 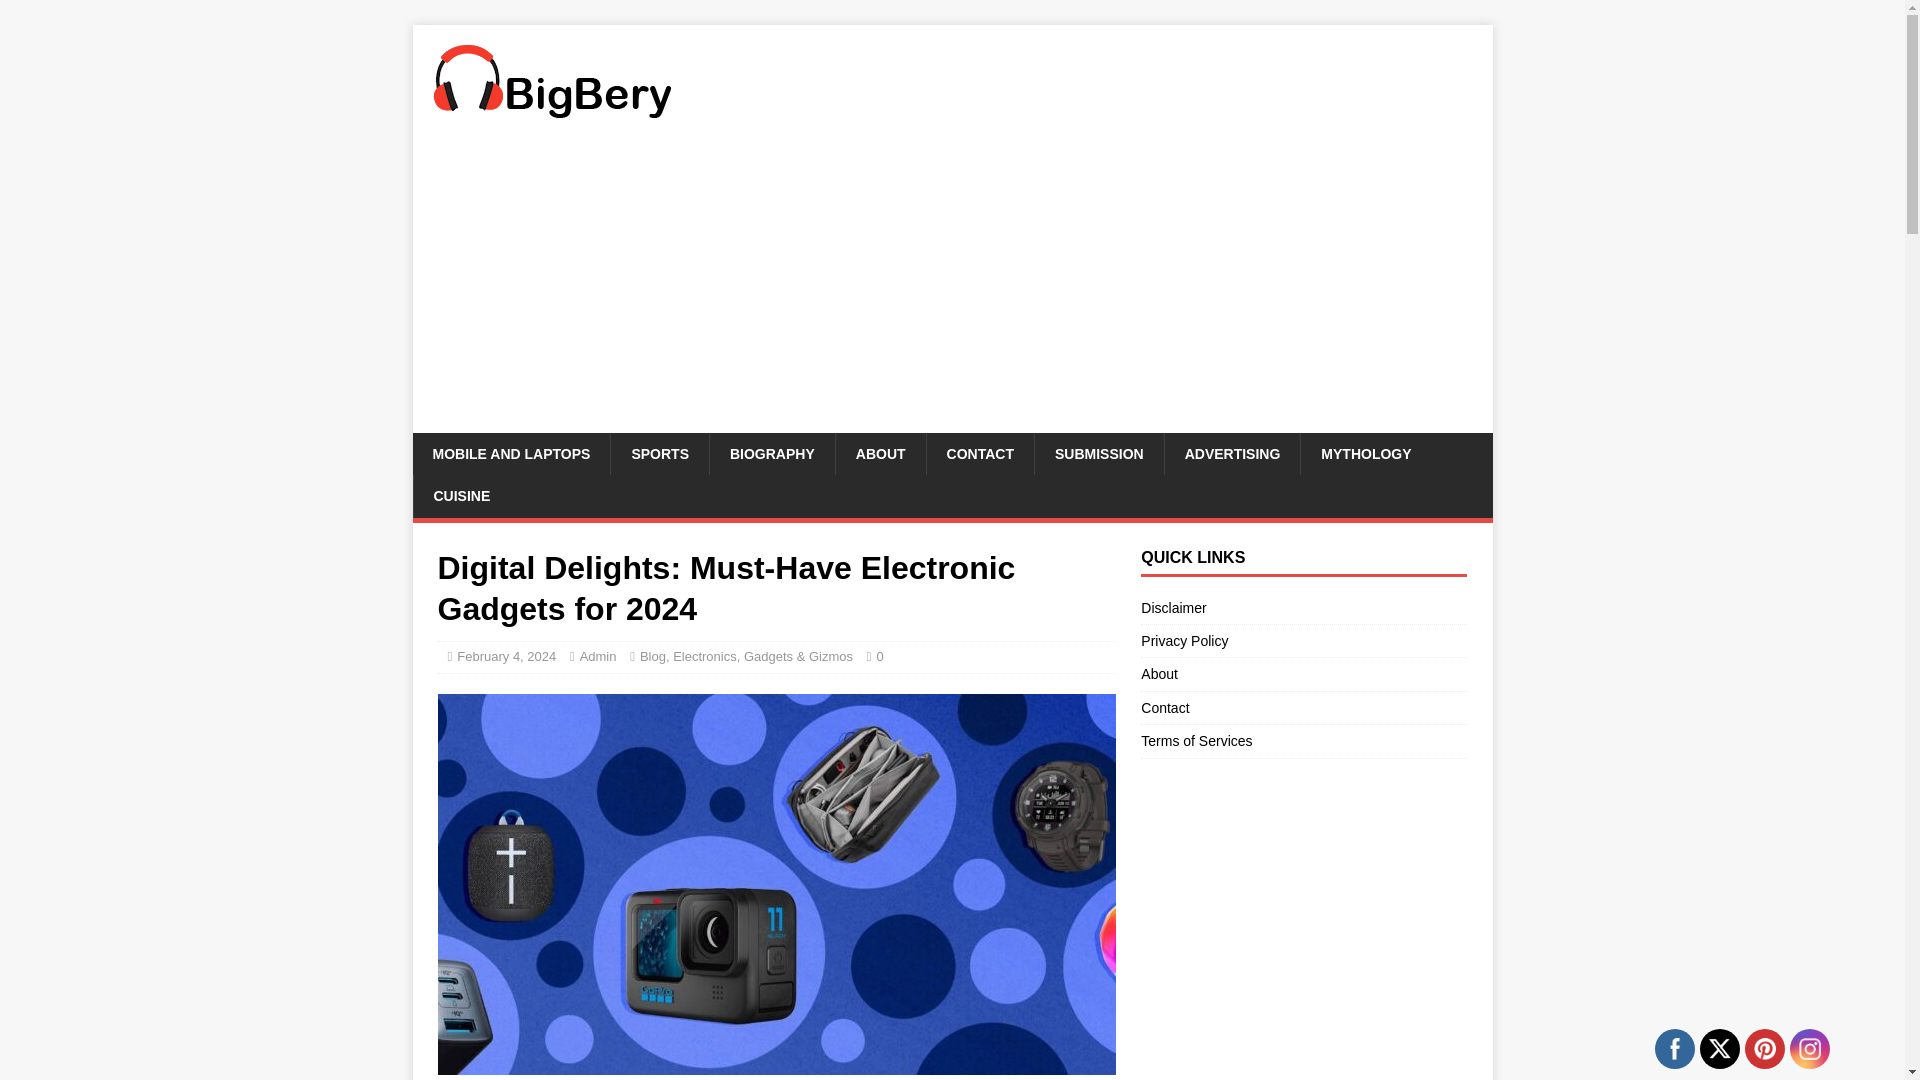 I want to click on CUISINE, so click(x=461, y=496).